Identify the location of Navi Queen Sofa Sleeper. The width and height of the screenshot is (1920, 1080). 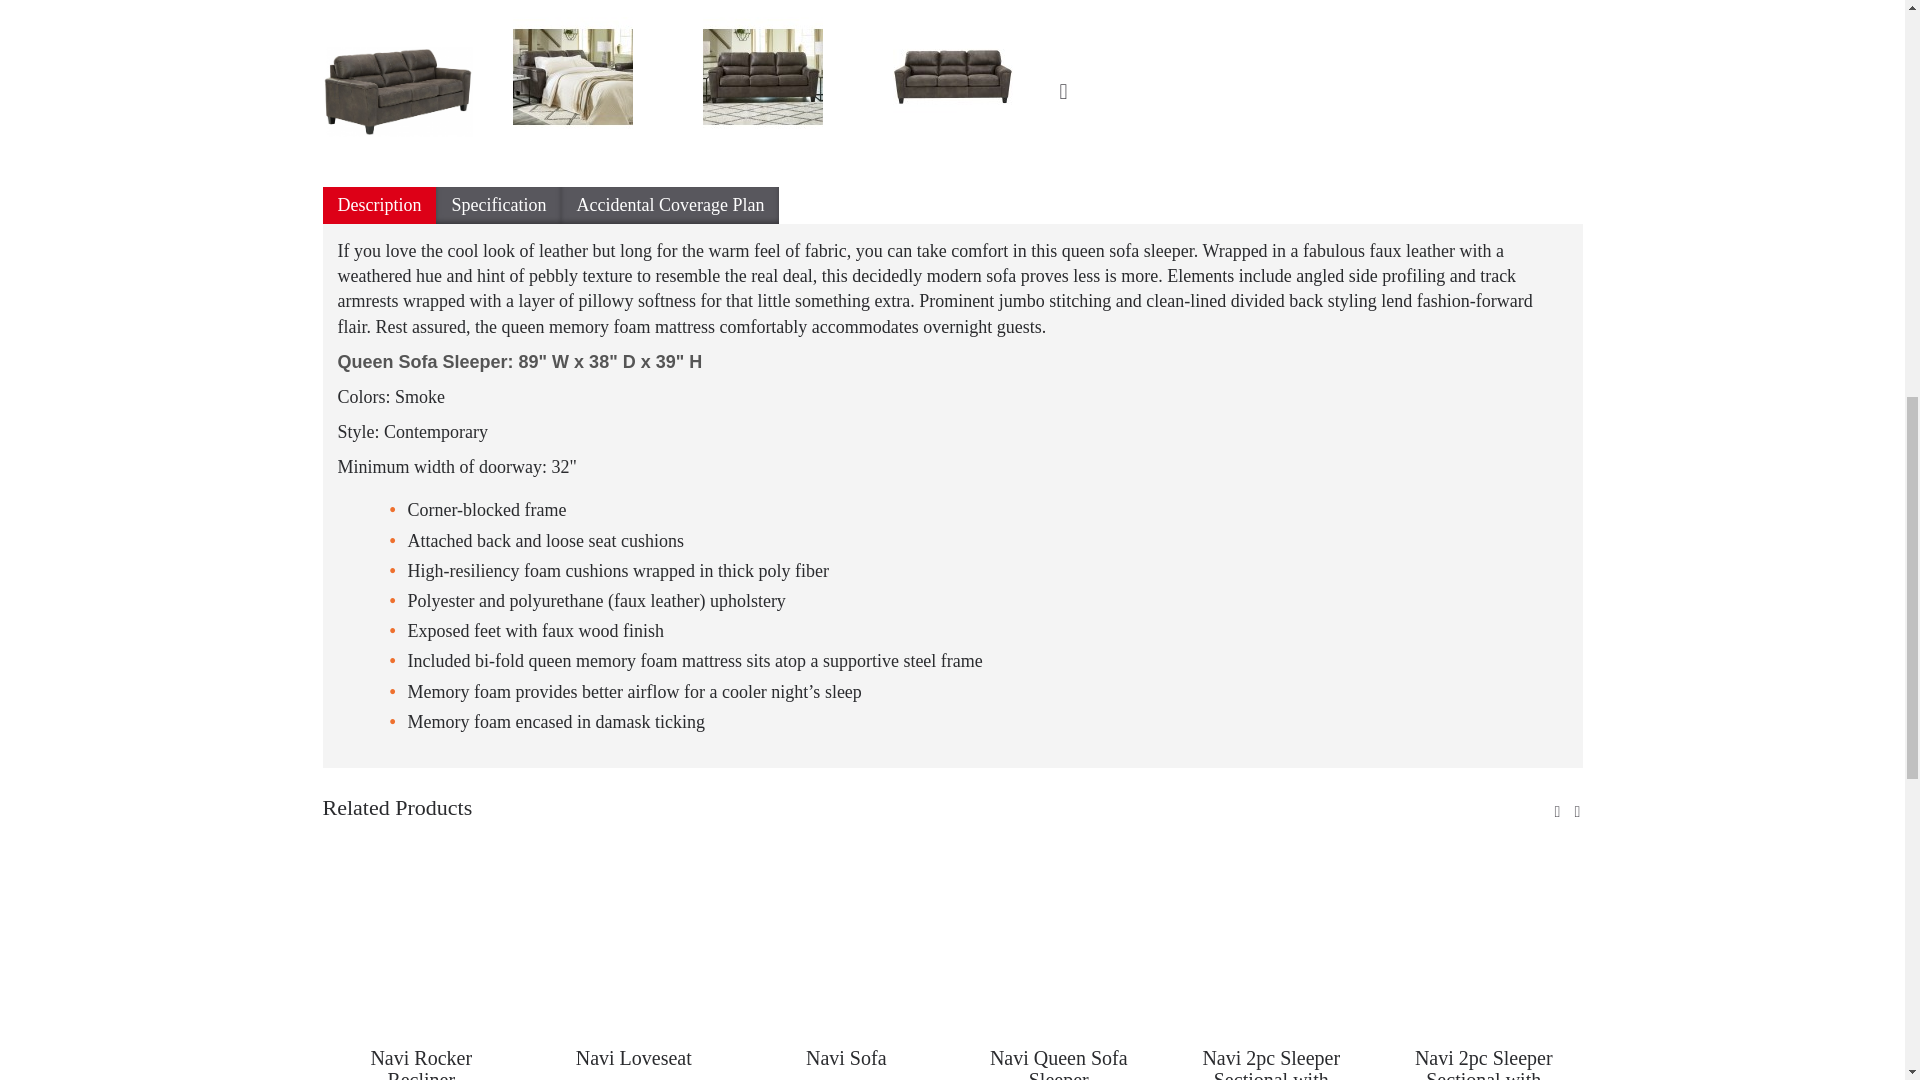
(794, 92).